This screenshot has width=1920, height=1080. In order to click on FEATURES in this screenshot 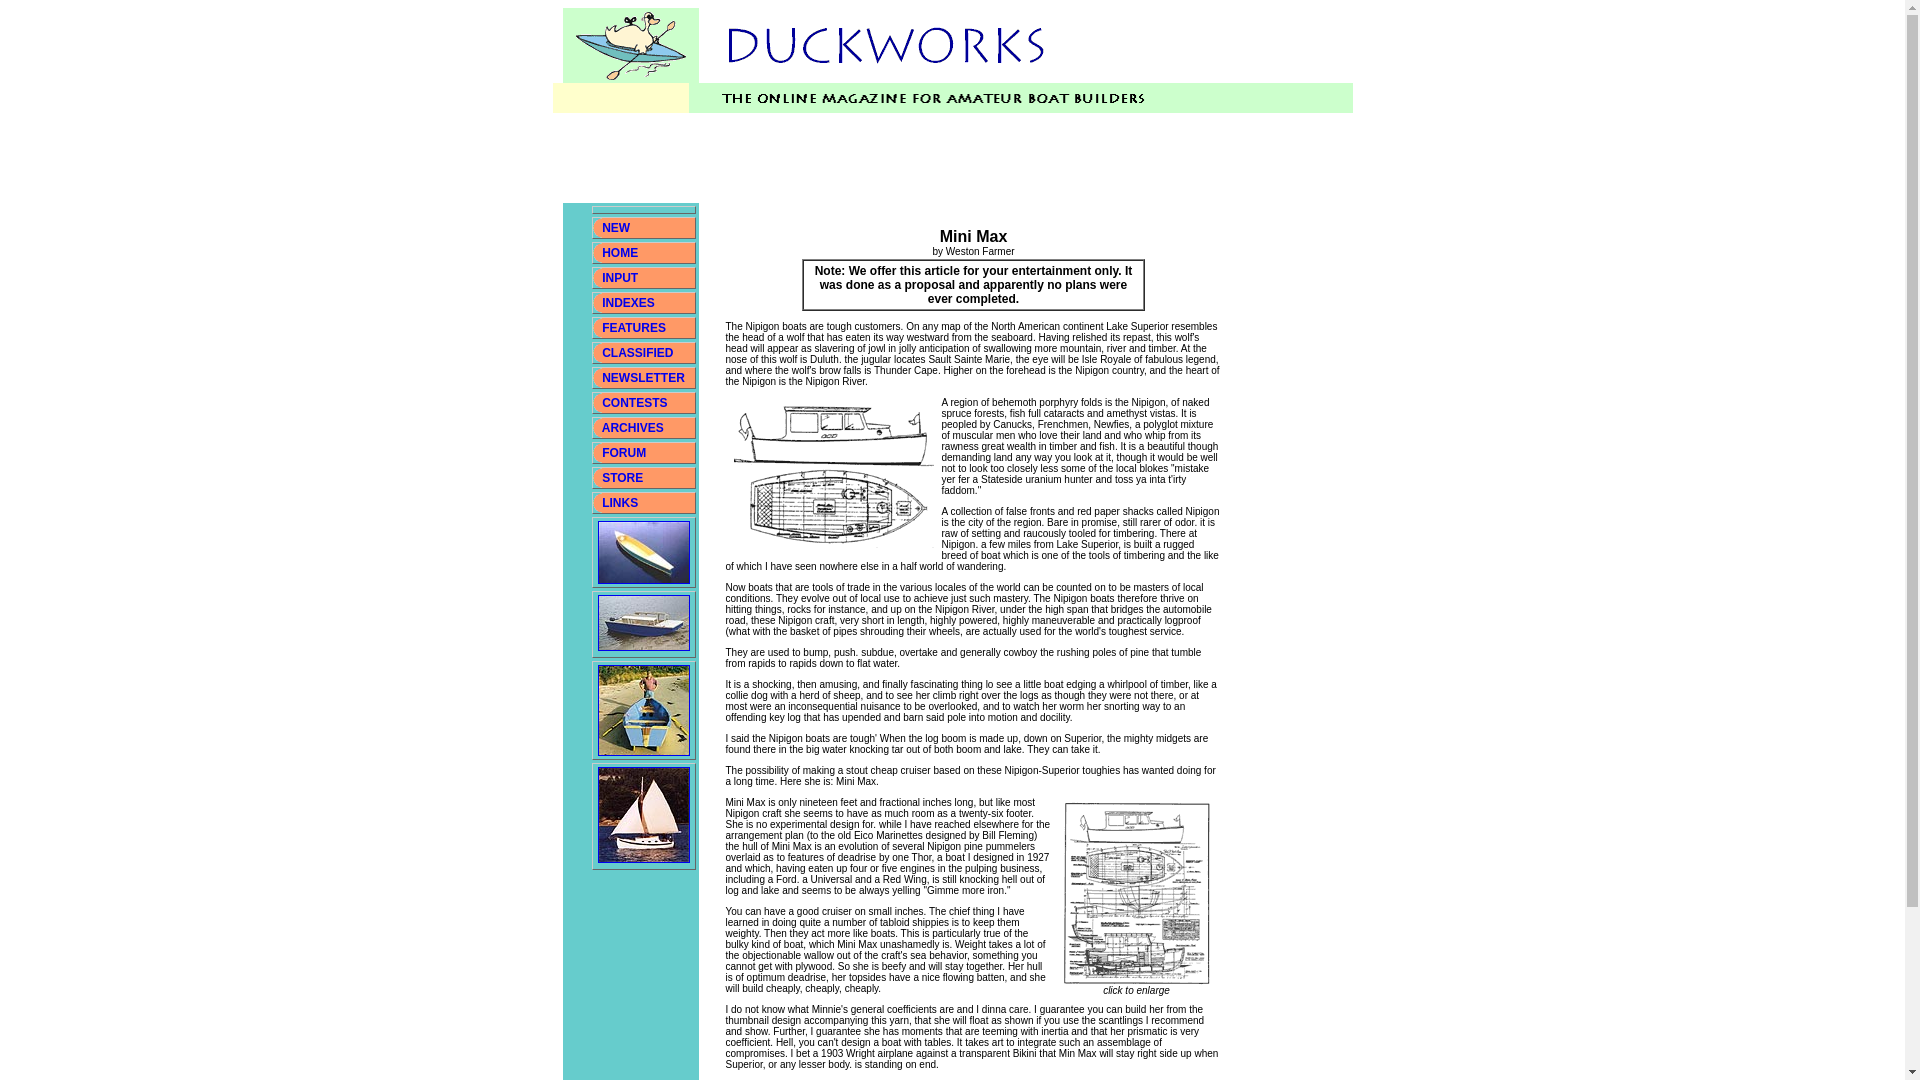, I will do `click(634, 327)`.